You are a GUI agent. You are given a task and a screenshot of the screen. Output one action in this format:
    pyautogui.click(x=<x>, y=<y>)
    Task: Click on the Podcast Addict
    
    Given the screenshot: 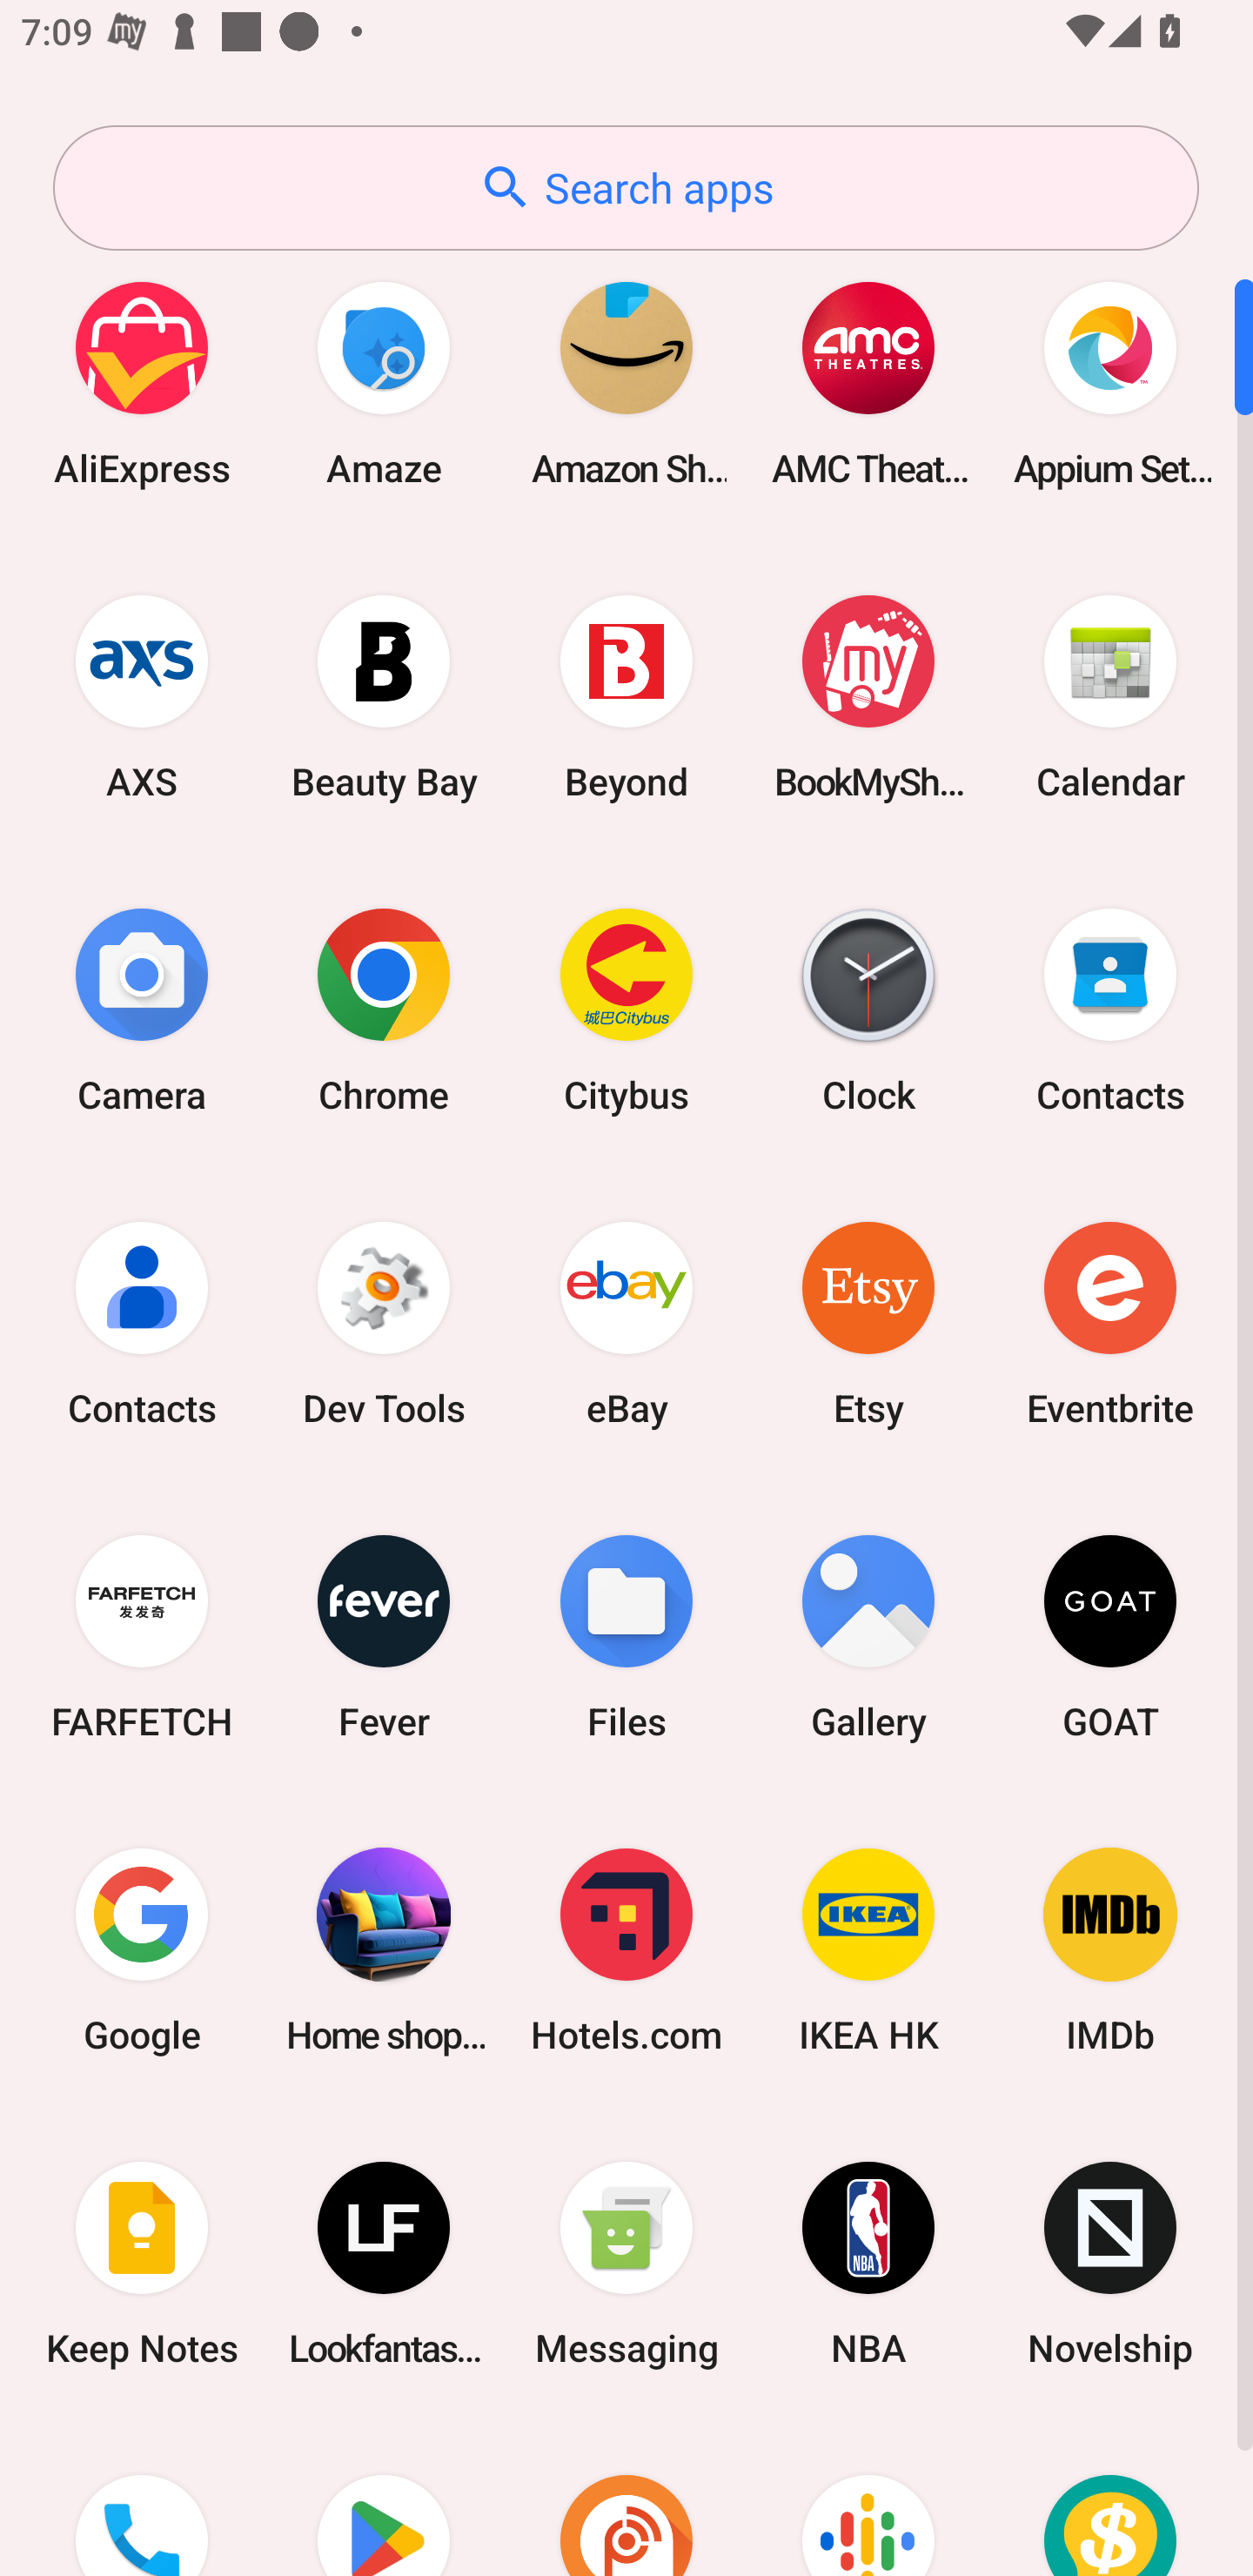 What is the action you would take?
    pyautogui.click(x=626, y=2499)
    